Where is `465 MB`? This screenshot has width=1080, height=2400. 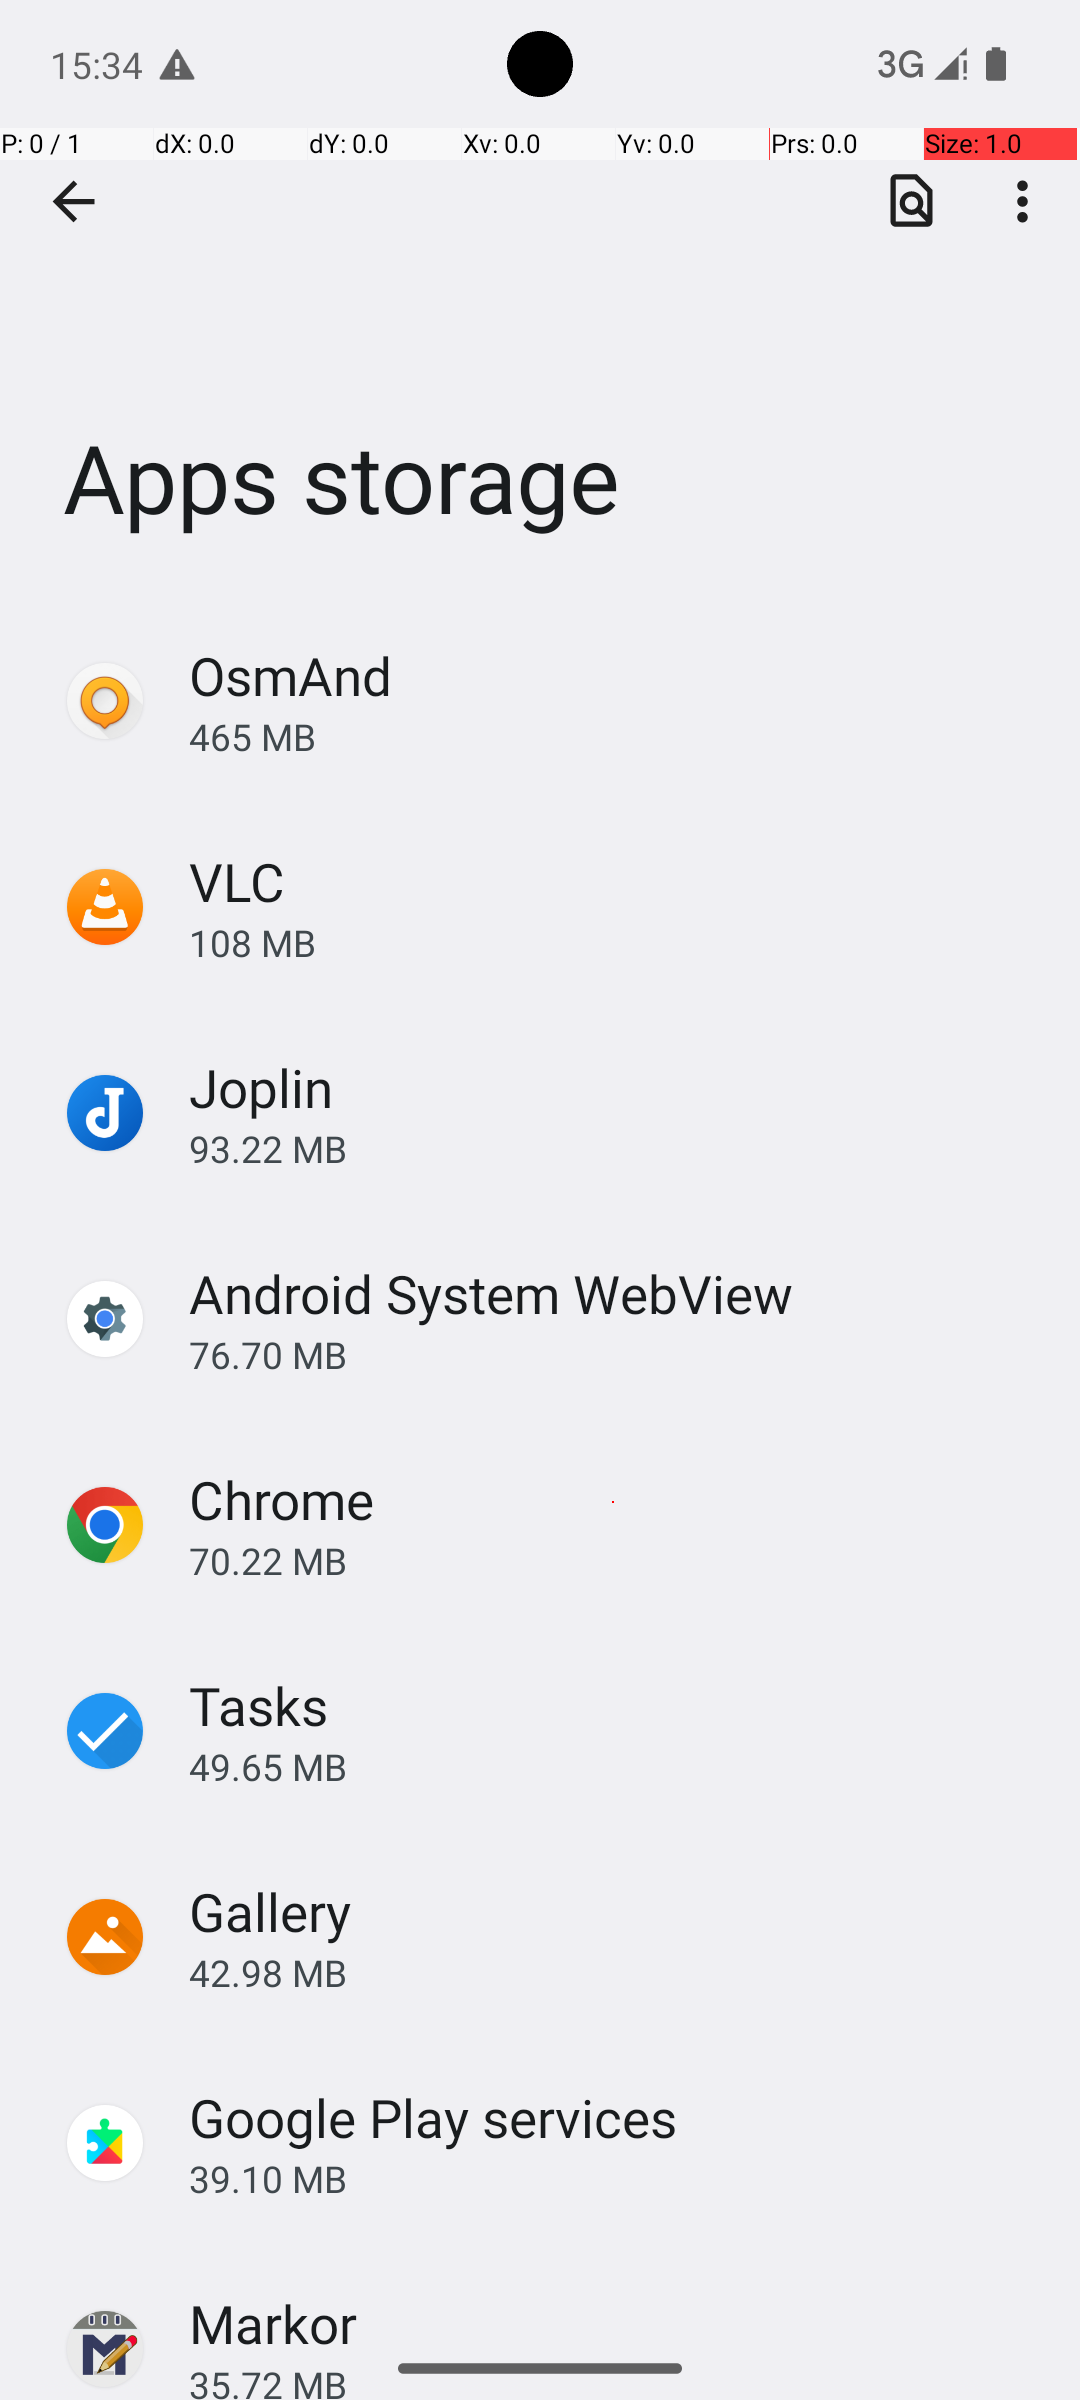 465 MB is located at coordinates (614, 736).